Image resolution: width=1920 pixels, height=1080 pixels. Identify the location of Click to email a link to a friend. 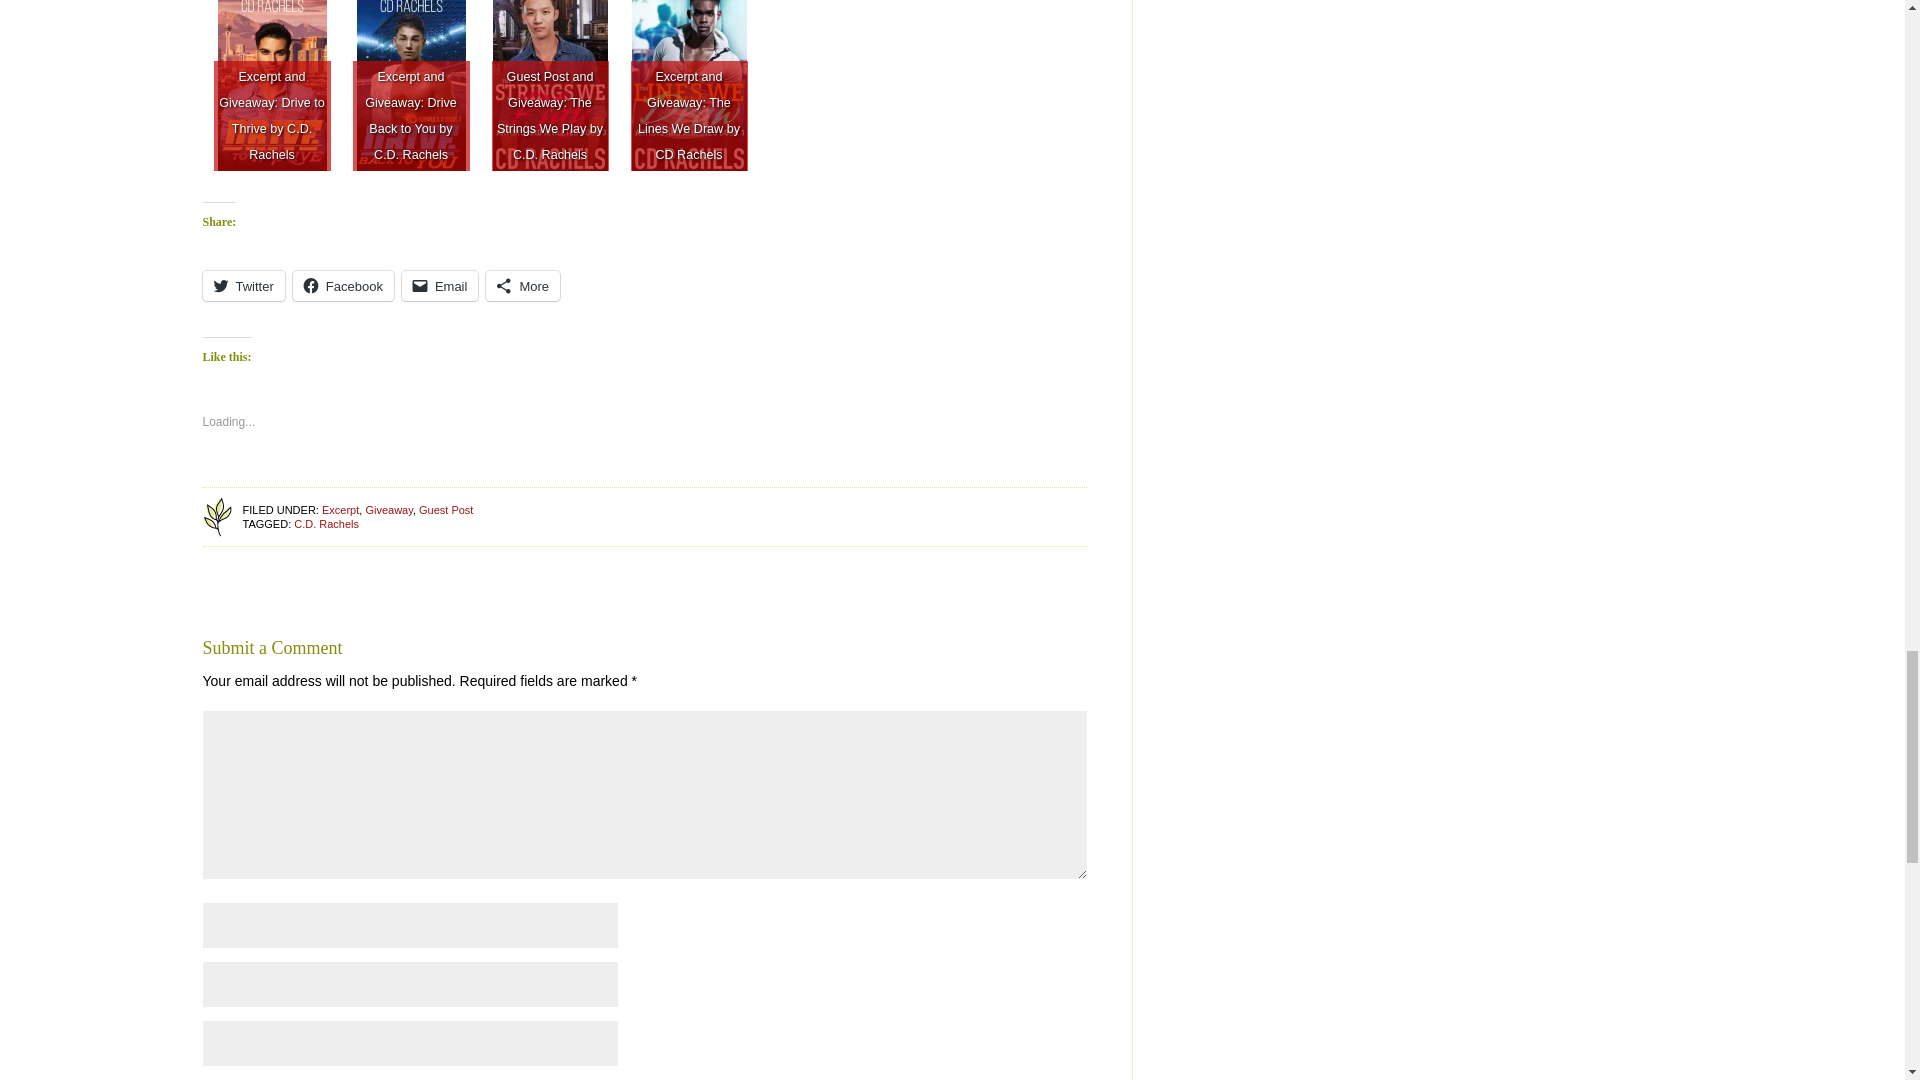
(440, 286).